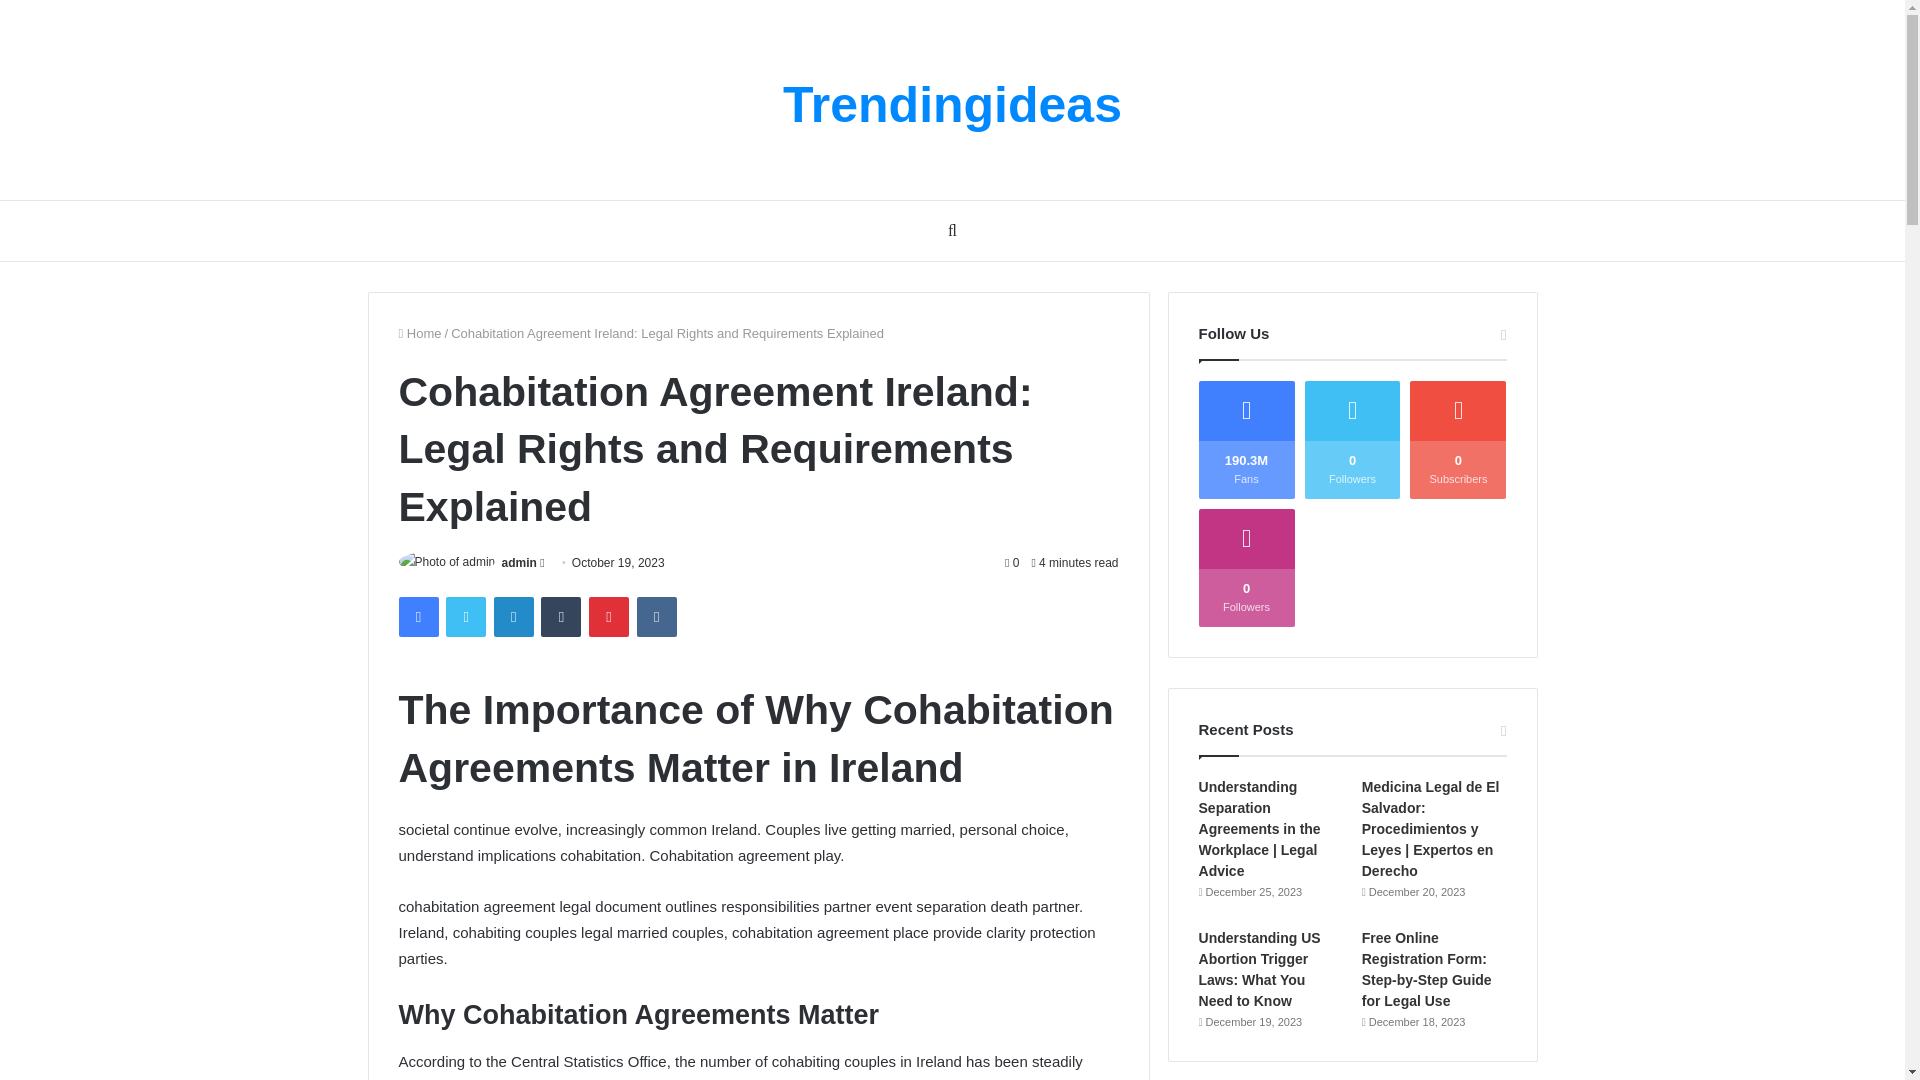 This screenshot has height=1080, width=1920. I want to click on Tumblr, so click(561, 617).